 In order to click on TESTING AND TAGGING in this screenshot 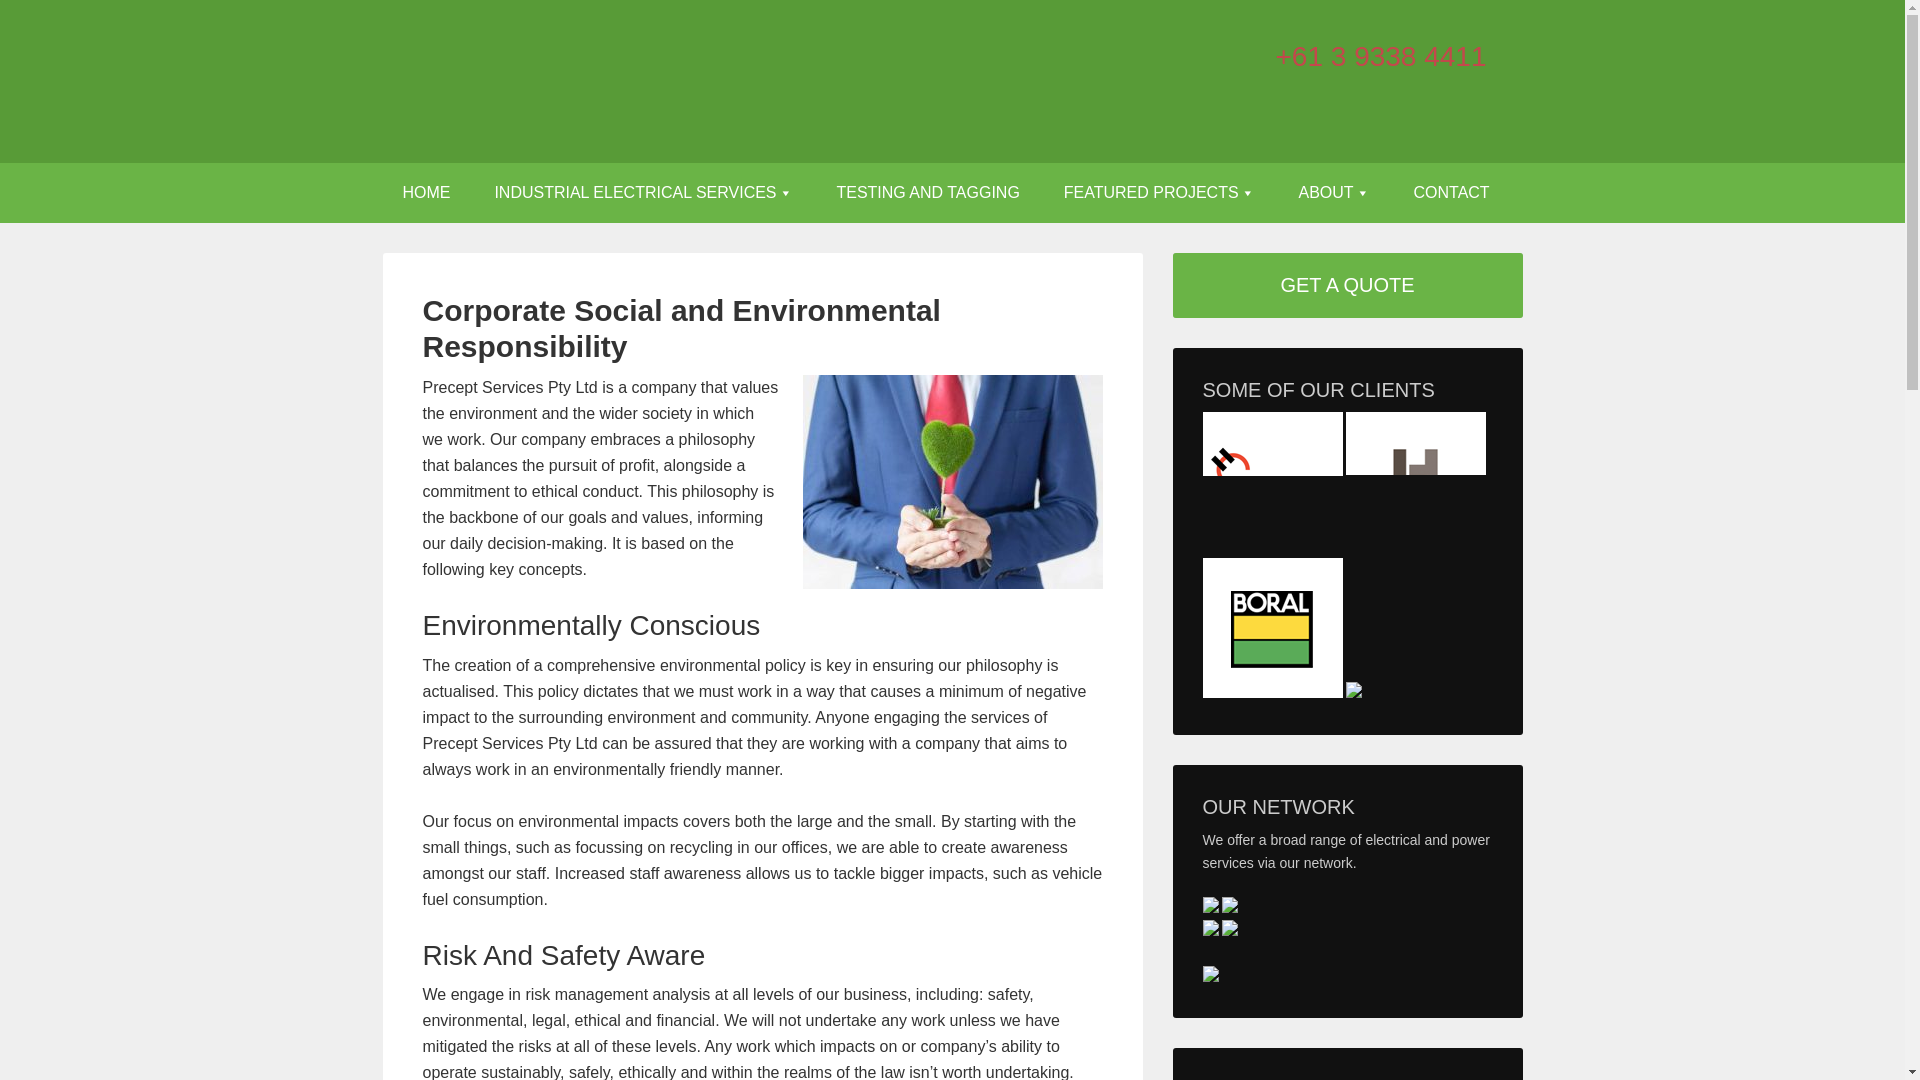, I will do `click(927, 192)`.